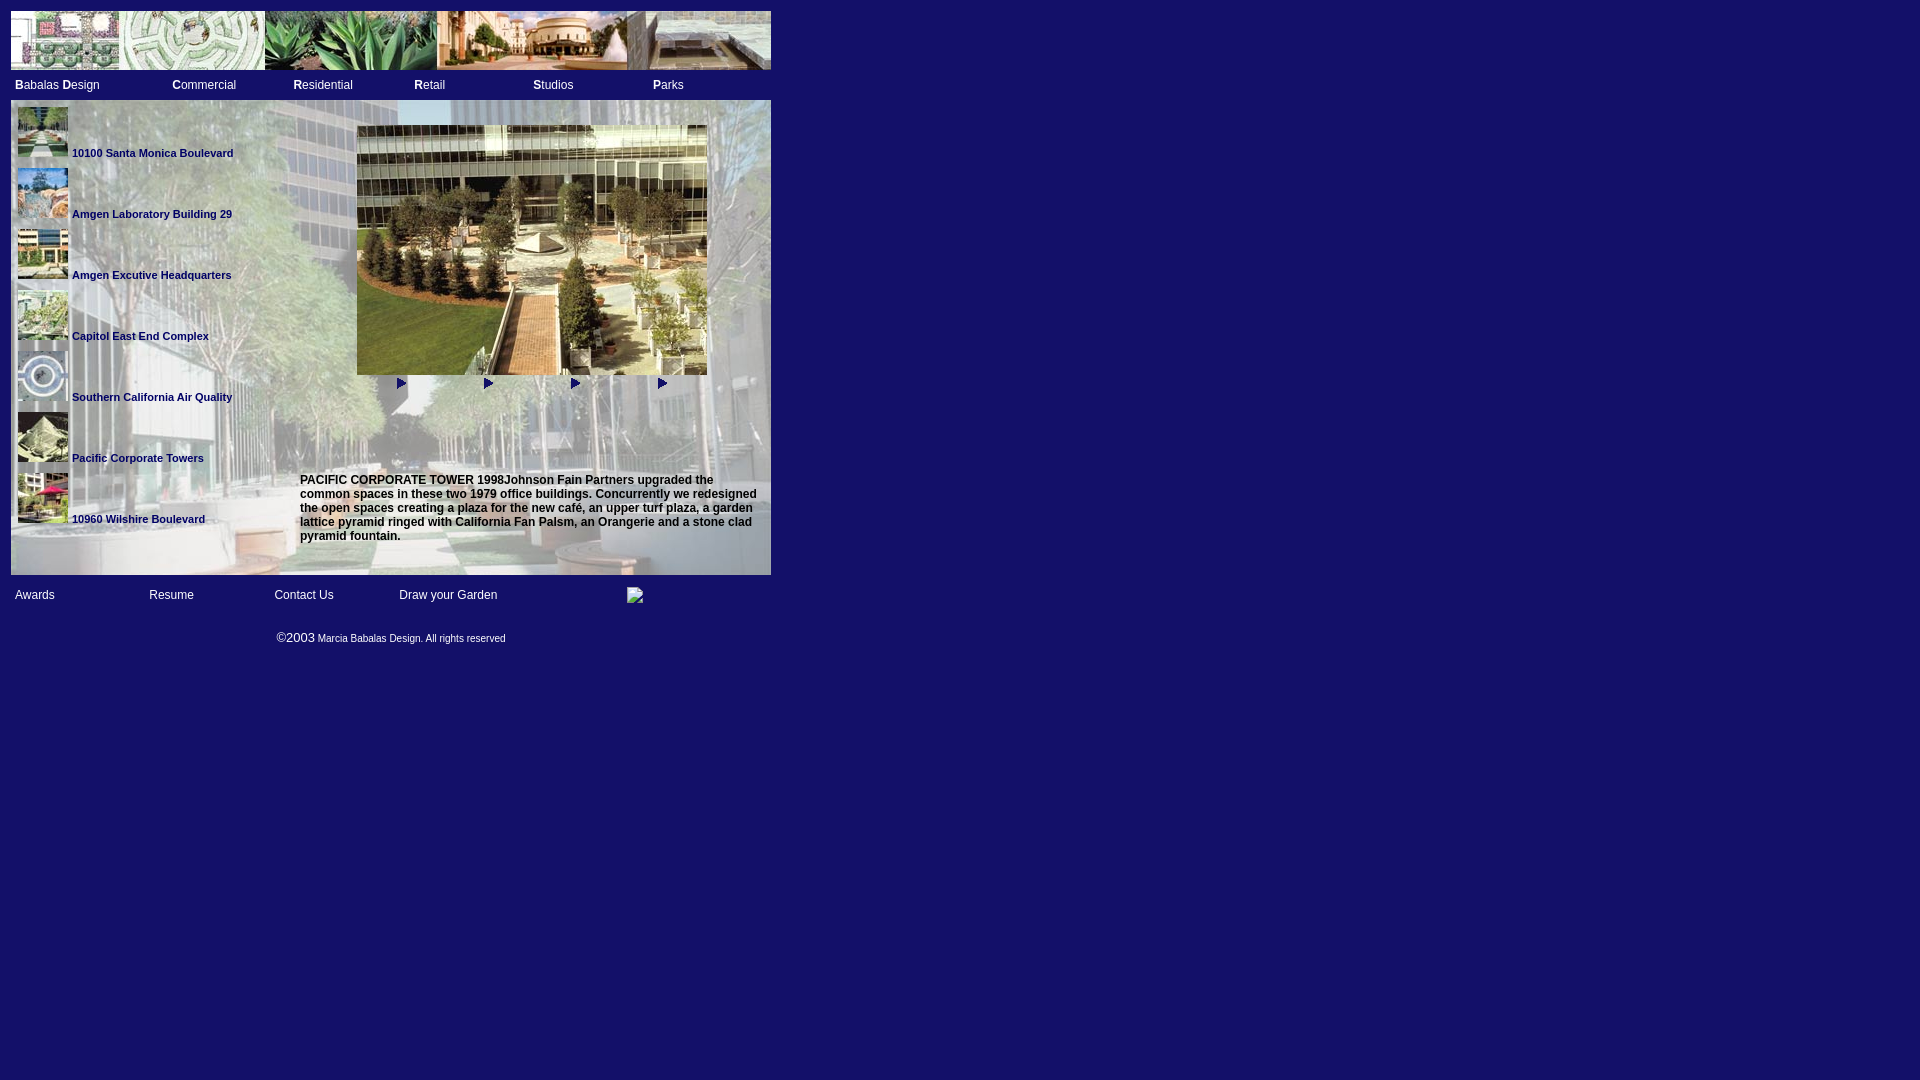 The width and height of the screenshot is (1920, 1080). What do you see at coordinates (672, 84) in the screenshot?
I see `arks` at bounding box center [672, 84].